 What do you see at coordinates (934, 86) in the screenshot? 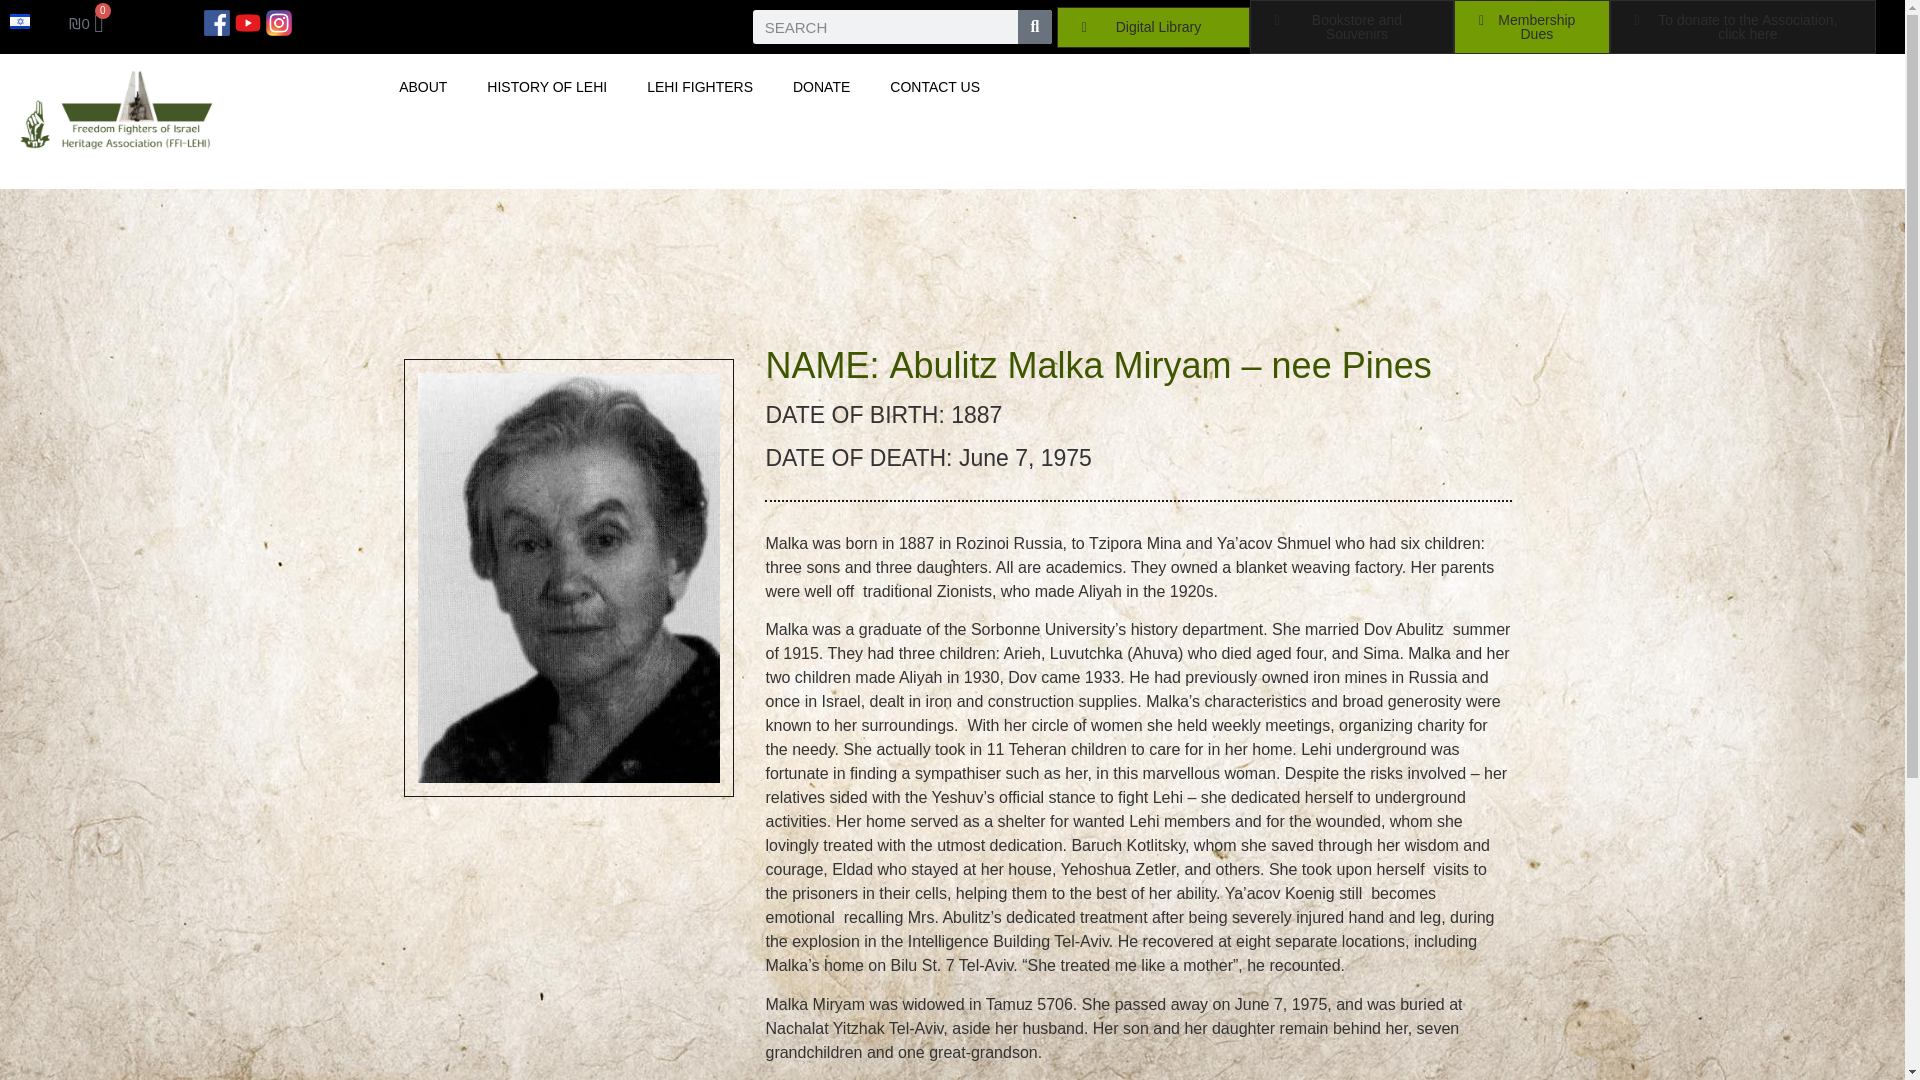
I see `CONTACT US` at bounding box center [934, 86].